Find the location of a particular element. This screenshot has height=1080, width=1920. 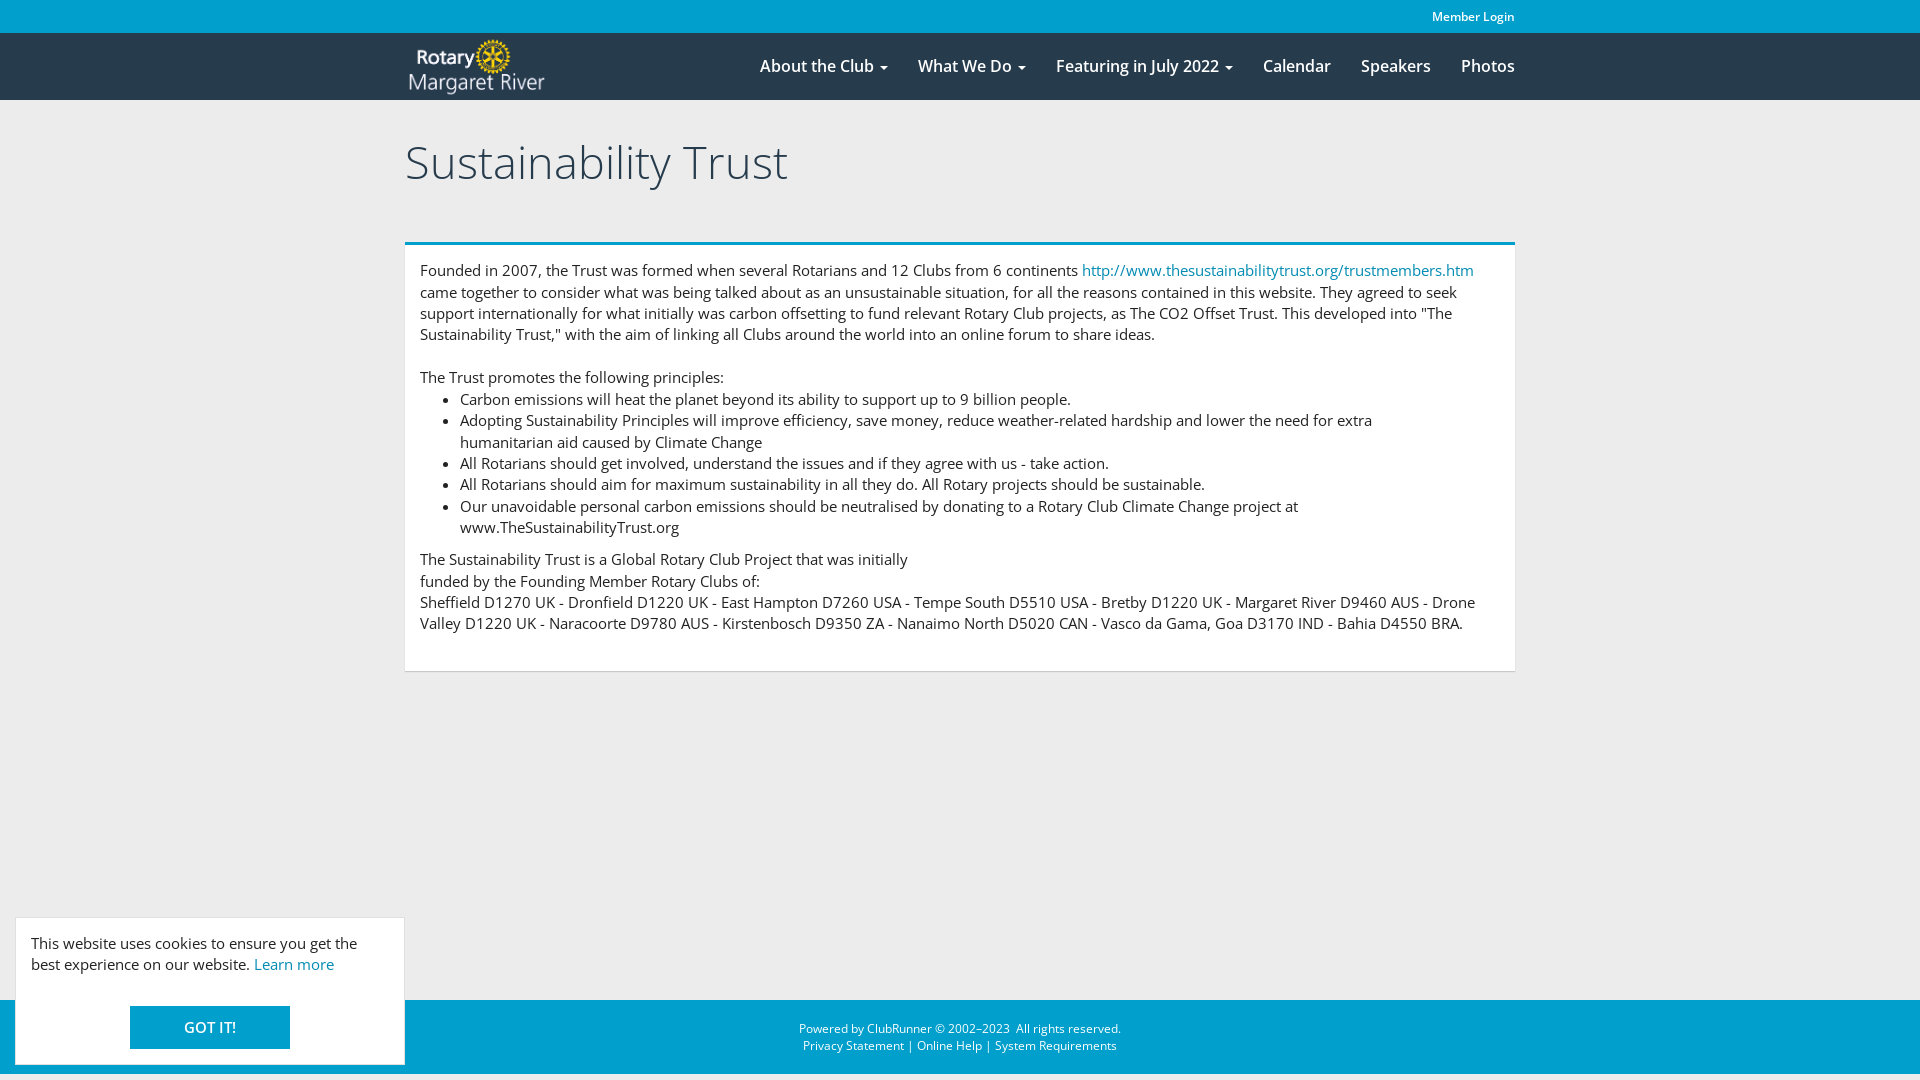

Featuring in July 2022 is located at coordinates (1144, 67).